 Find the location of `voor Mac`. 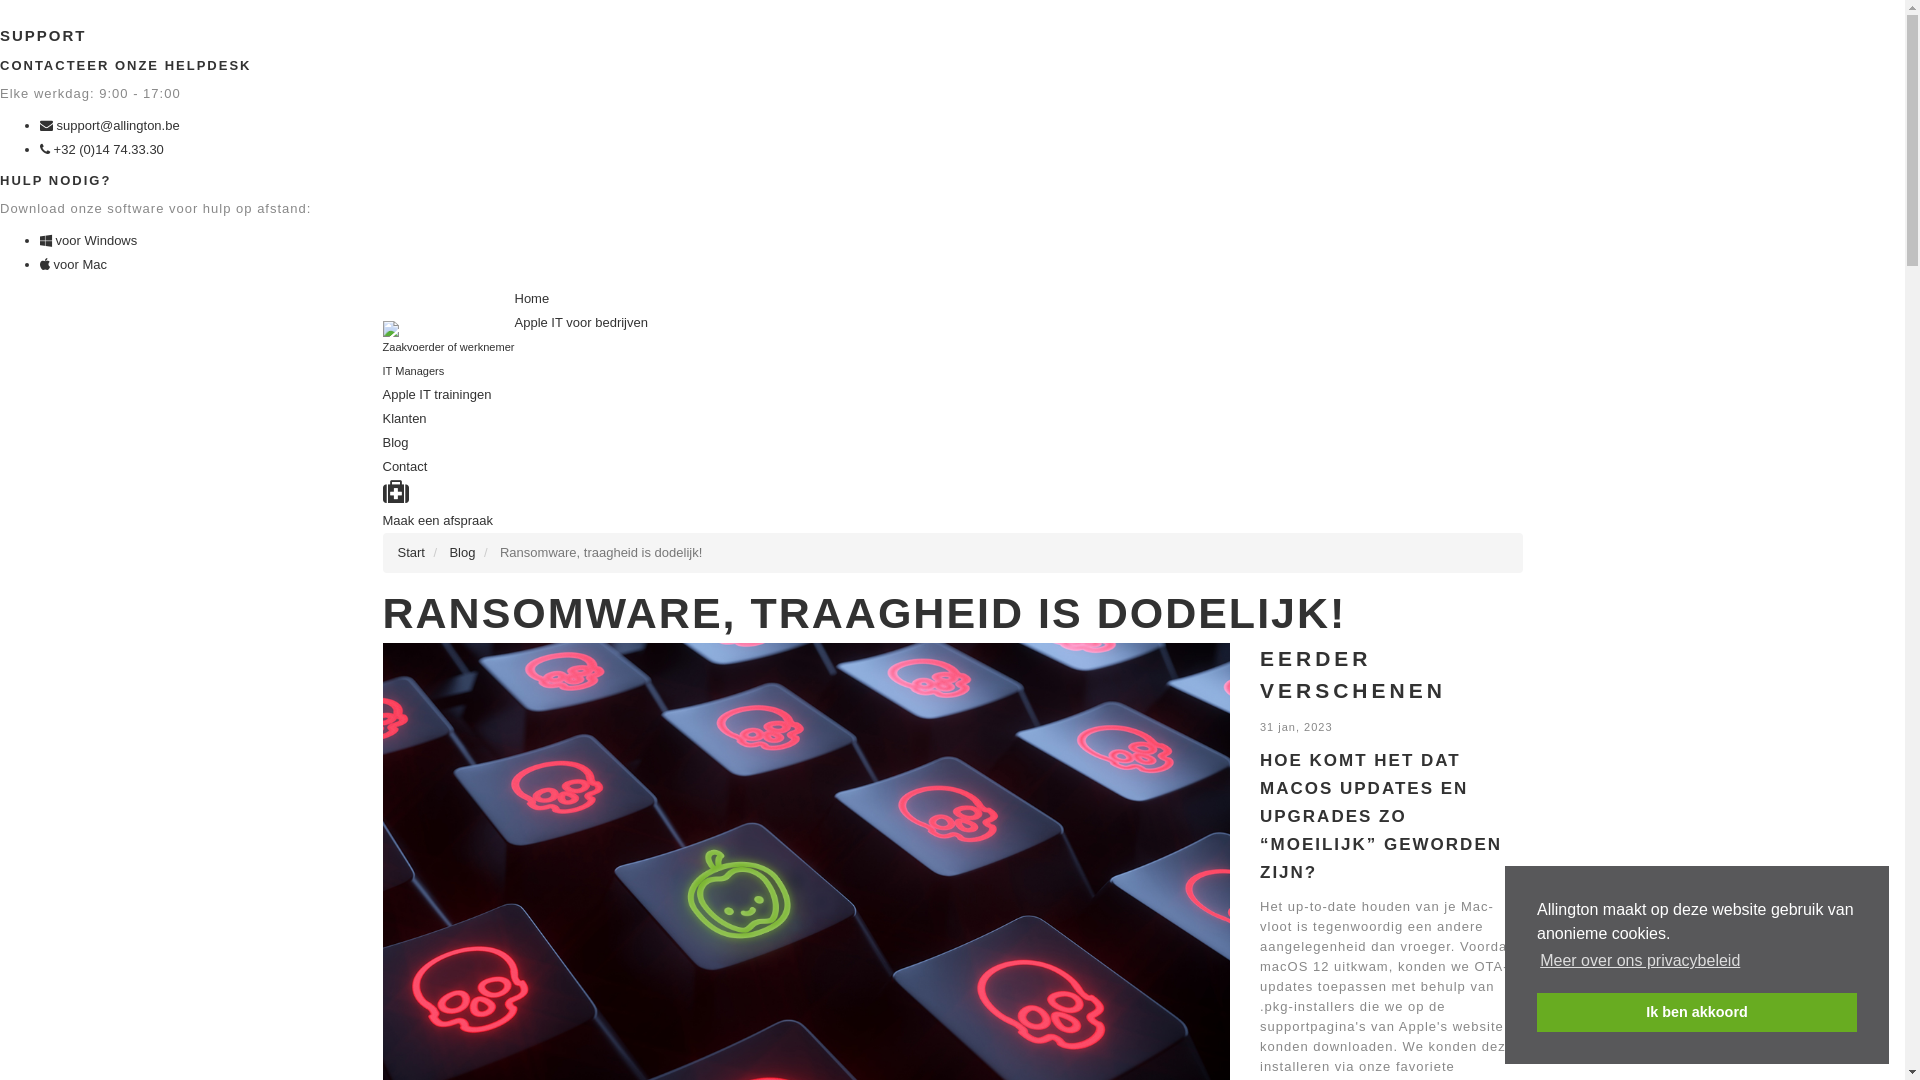

voor Mac is located at coordinates (74, 264).